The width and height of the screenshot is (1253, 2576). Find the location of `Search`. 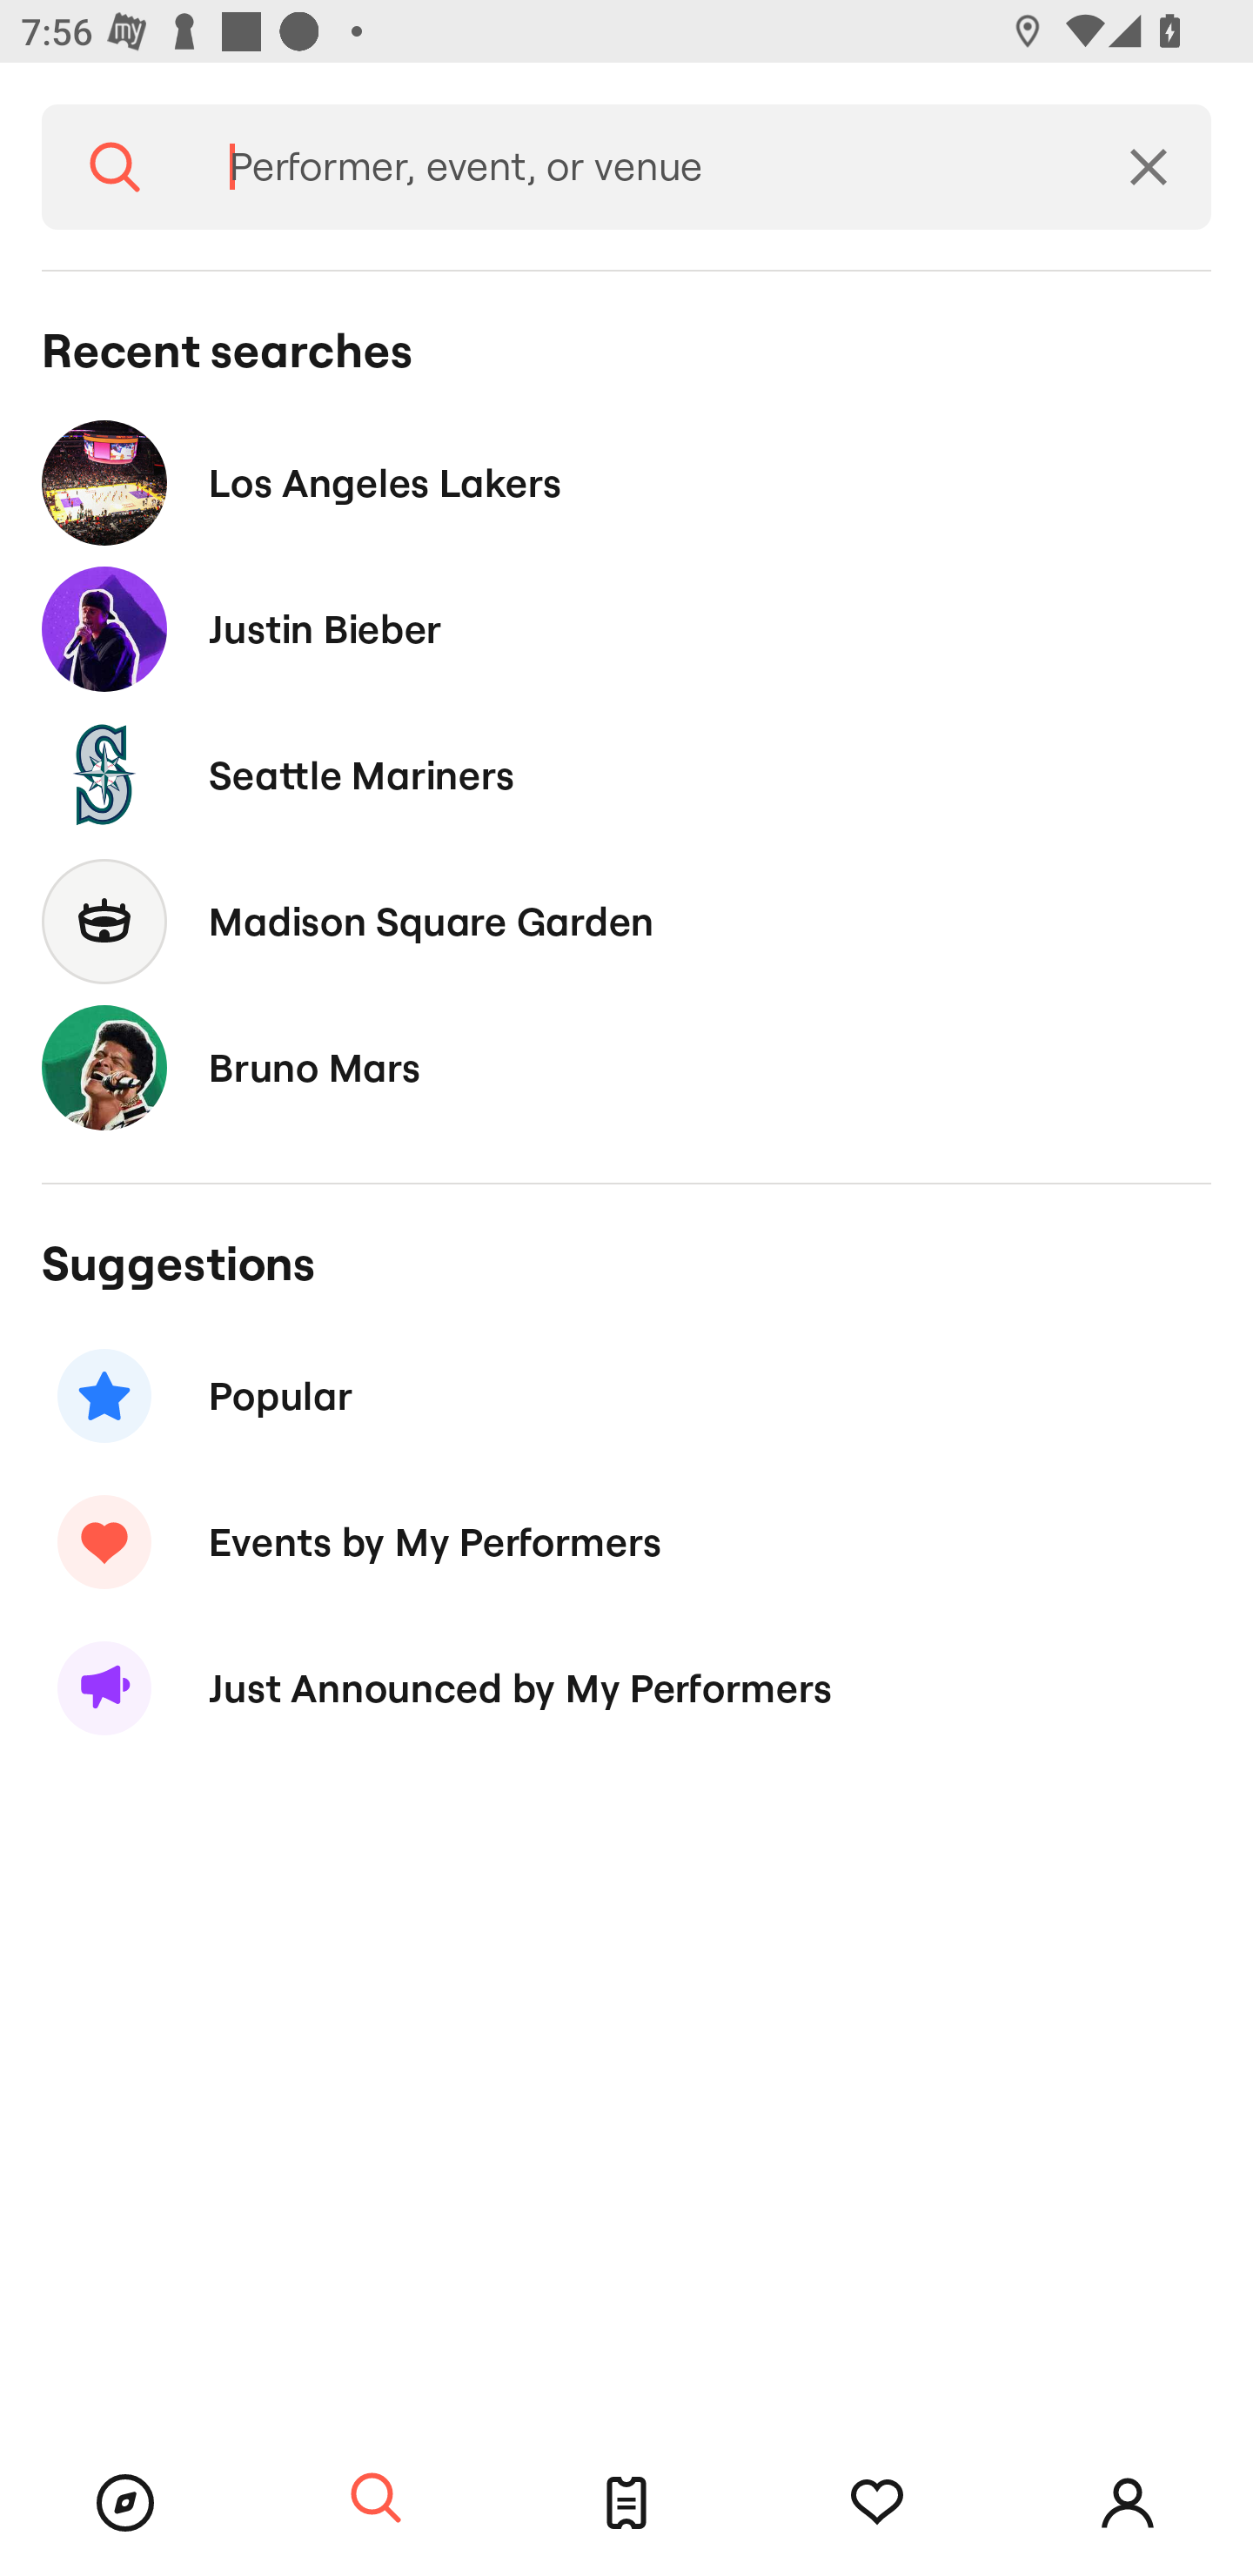

Search is located at coordinates (376, 2499).